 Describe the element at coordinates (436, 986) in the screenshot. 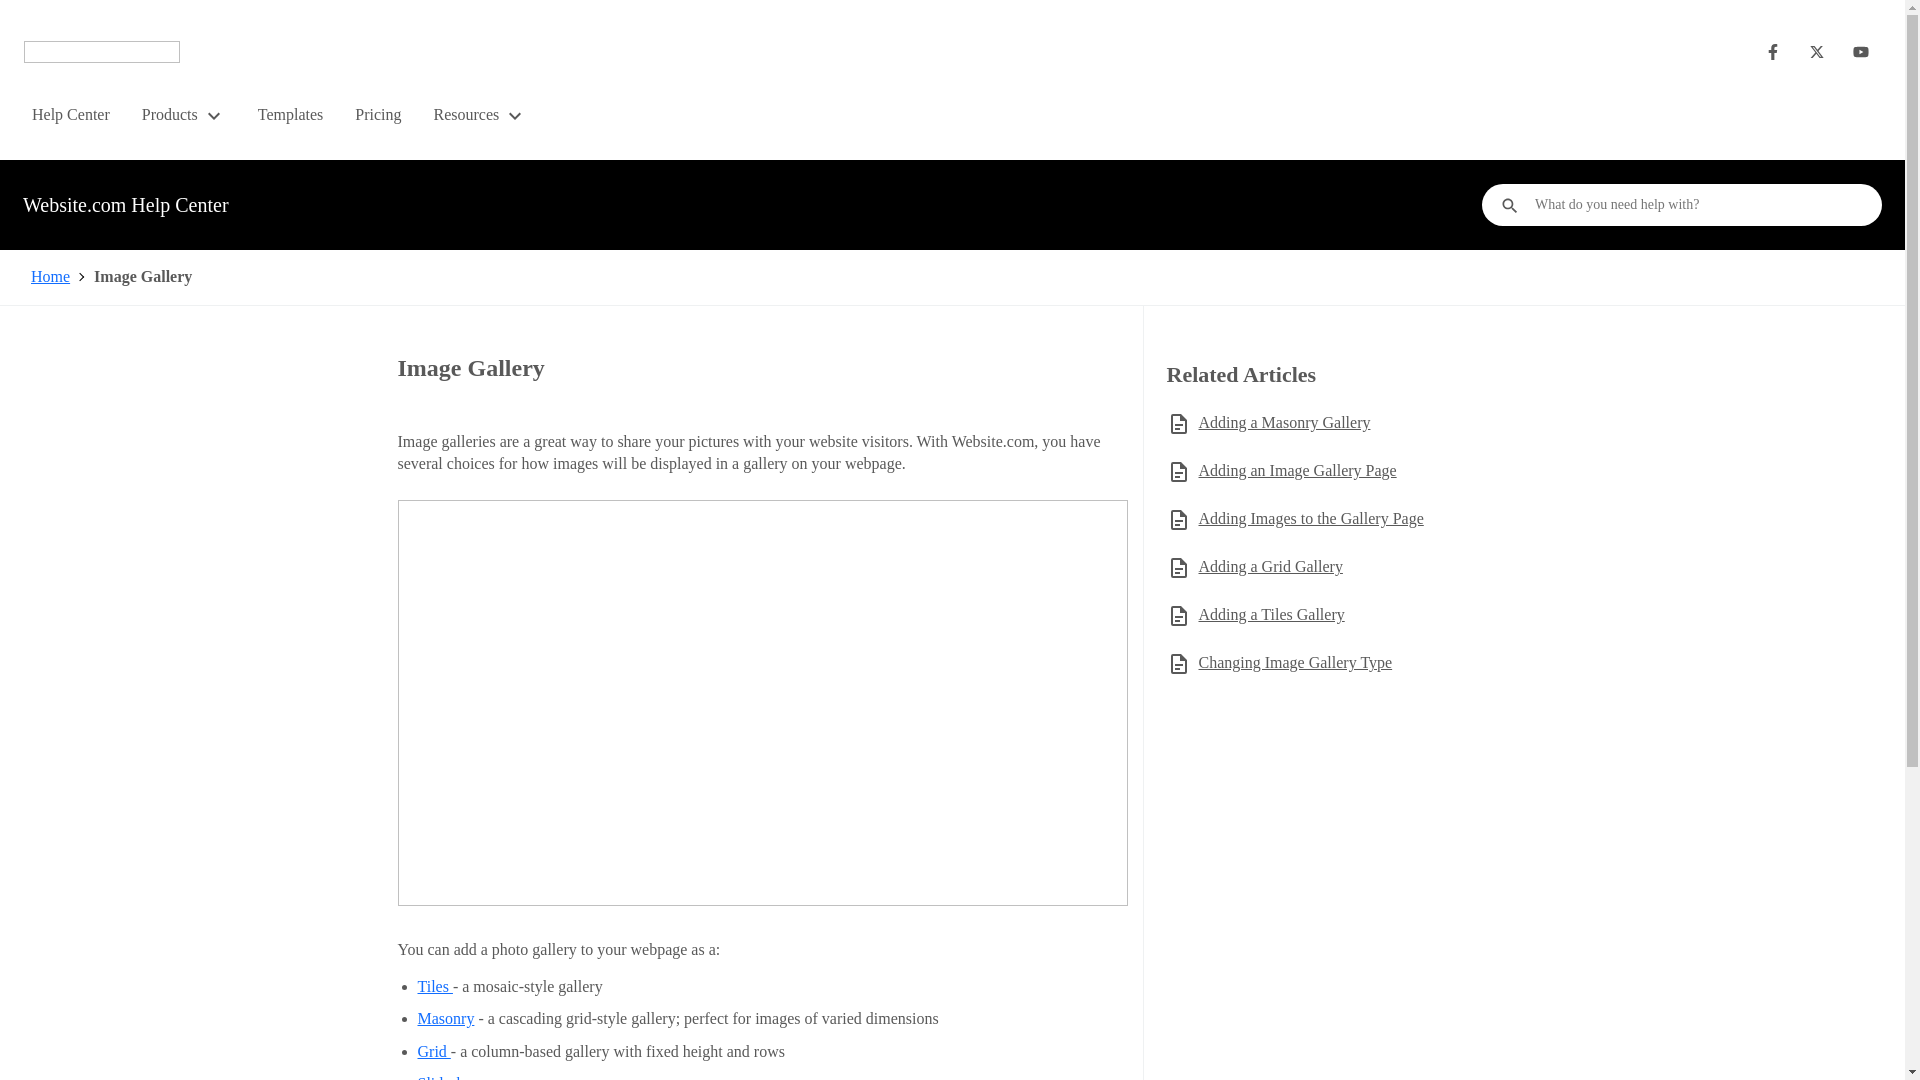

I see `Tiles` at that location.